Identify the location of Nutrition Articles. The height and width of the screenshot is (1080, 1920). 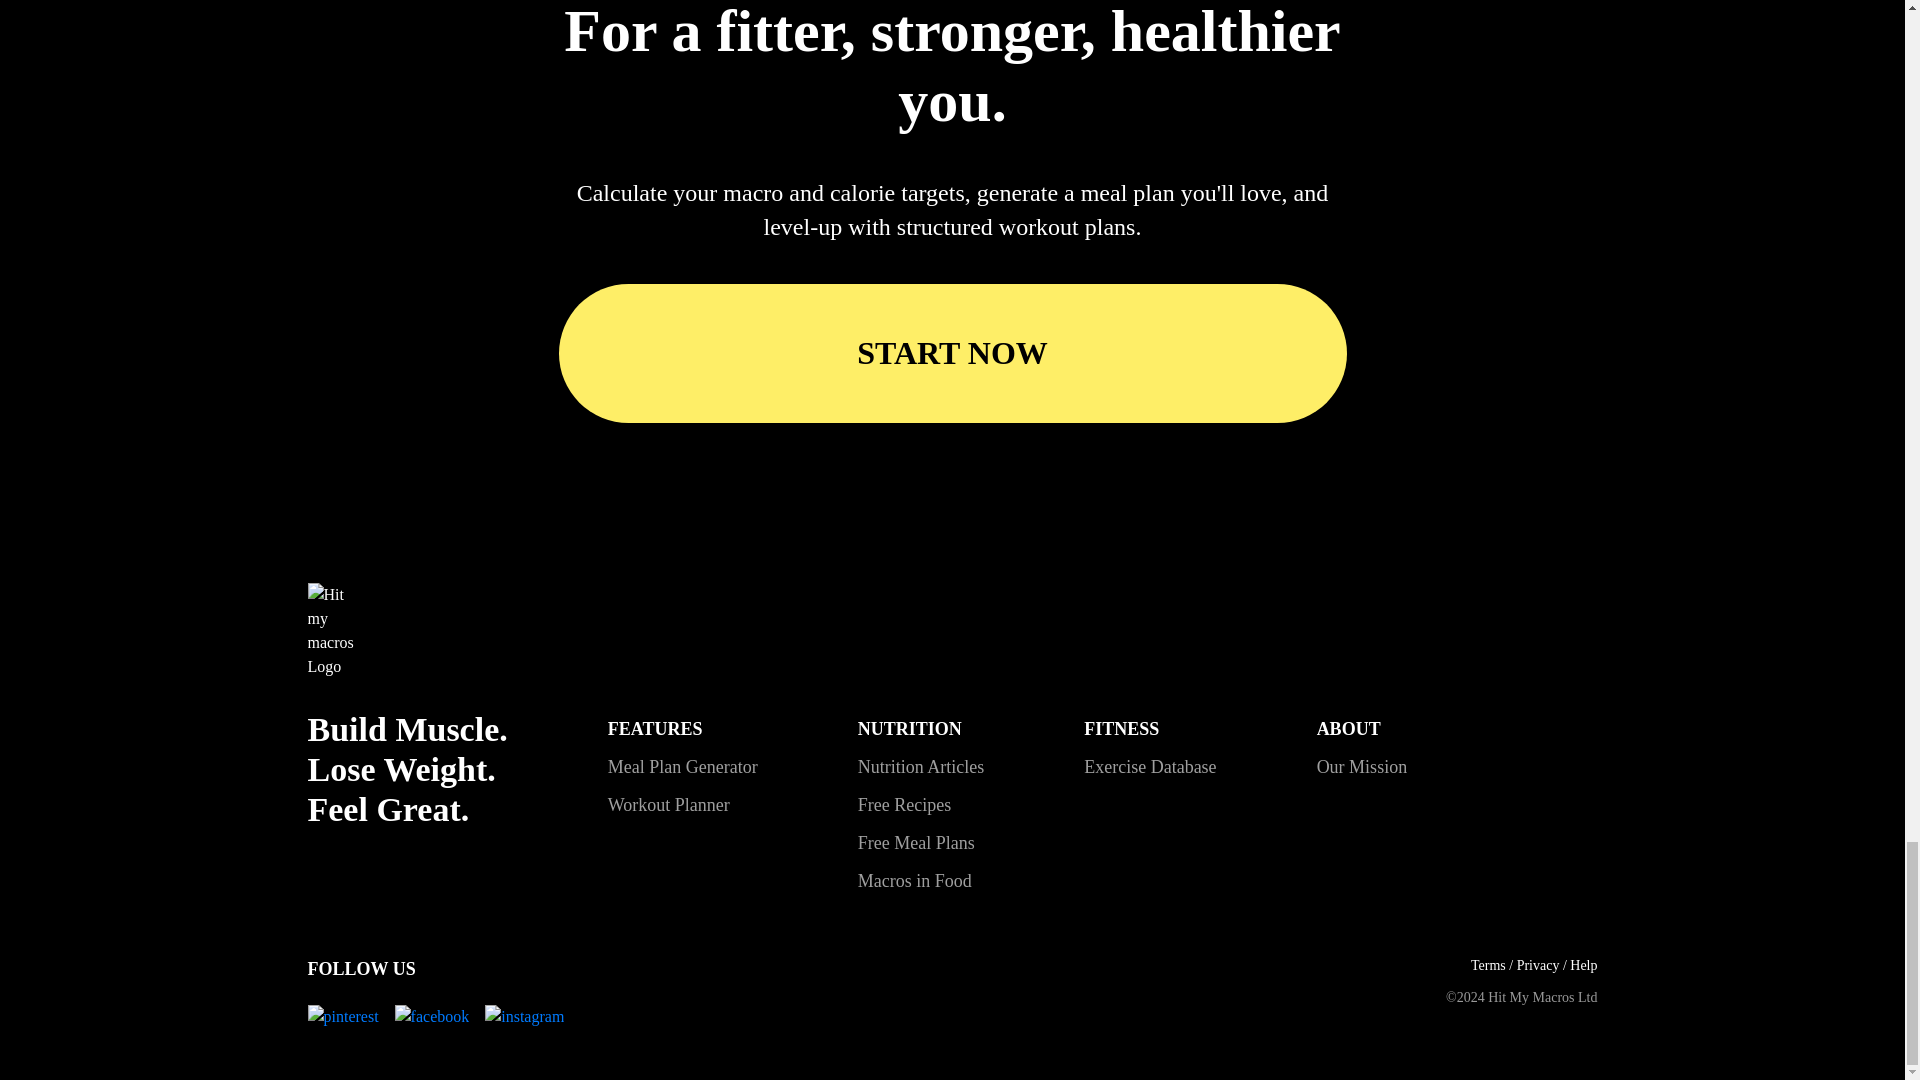
(920, 766).